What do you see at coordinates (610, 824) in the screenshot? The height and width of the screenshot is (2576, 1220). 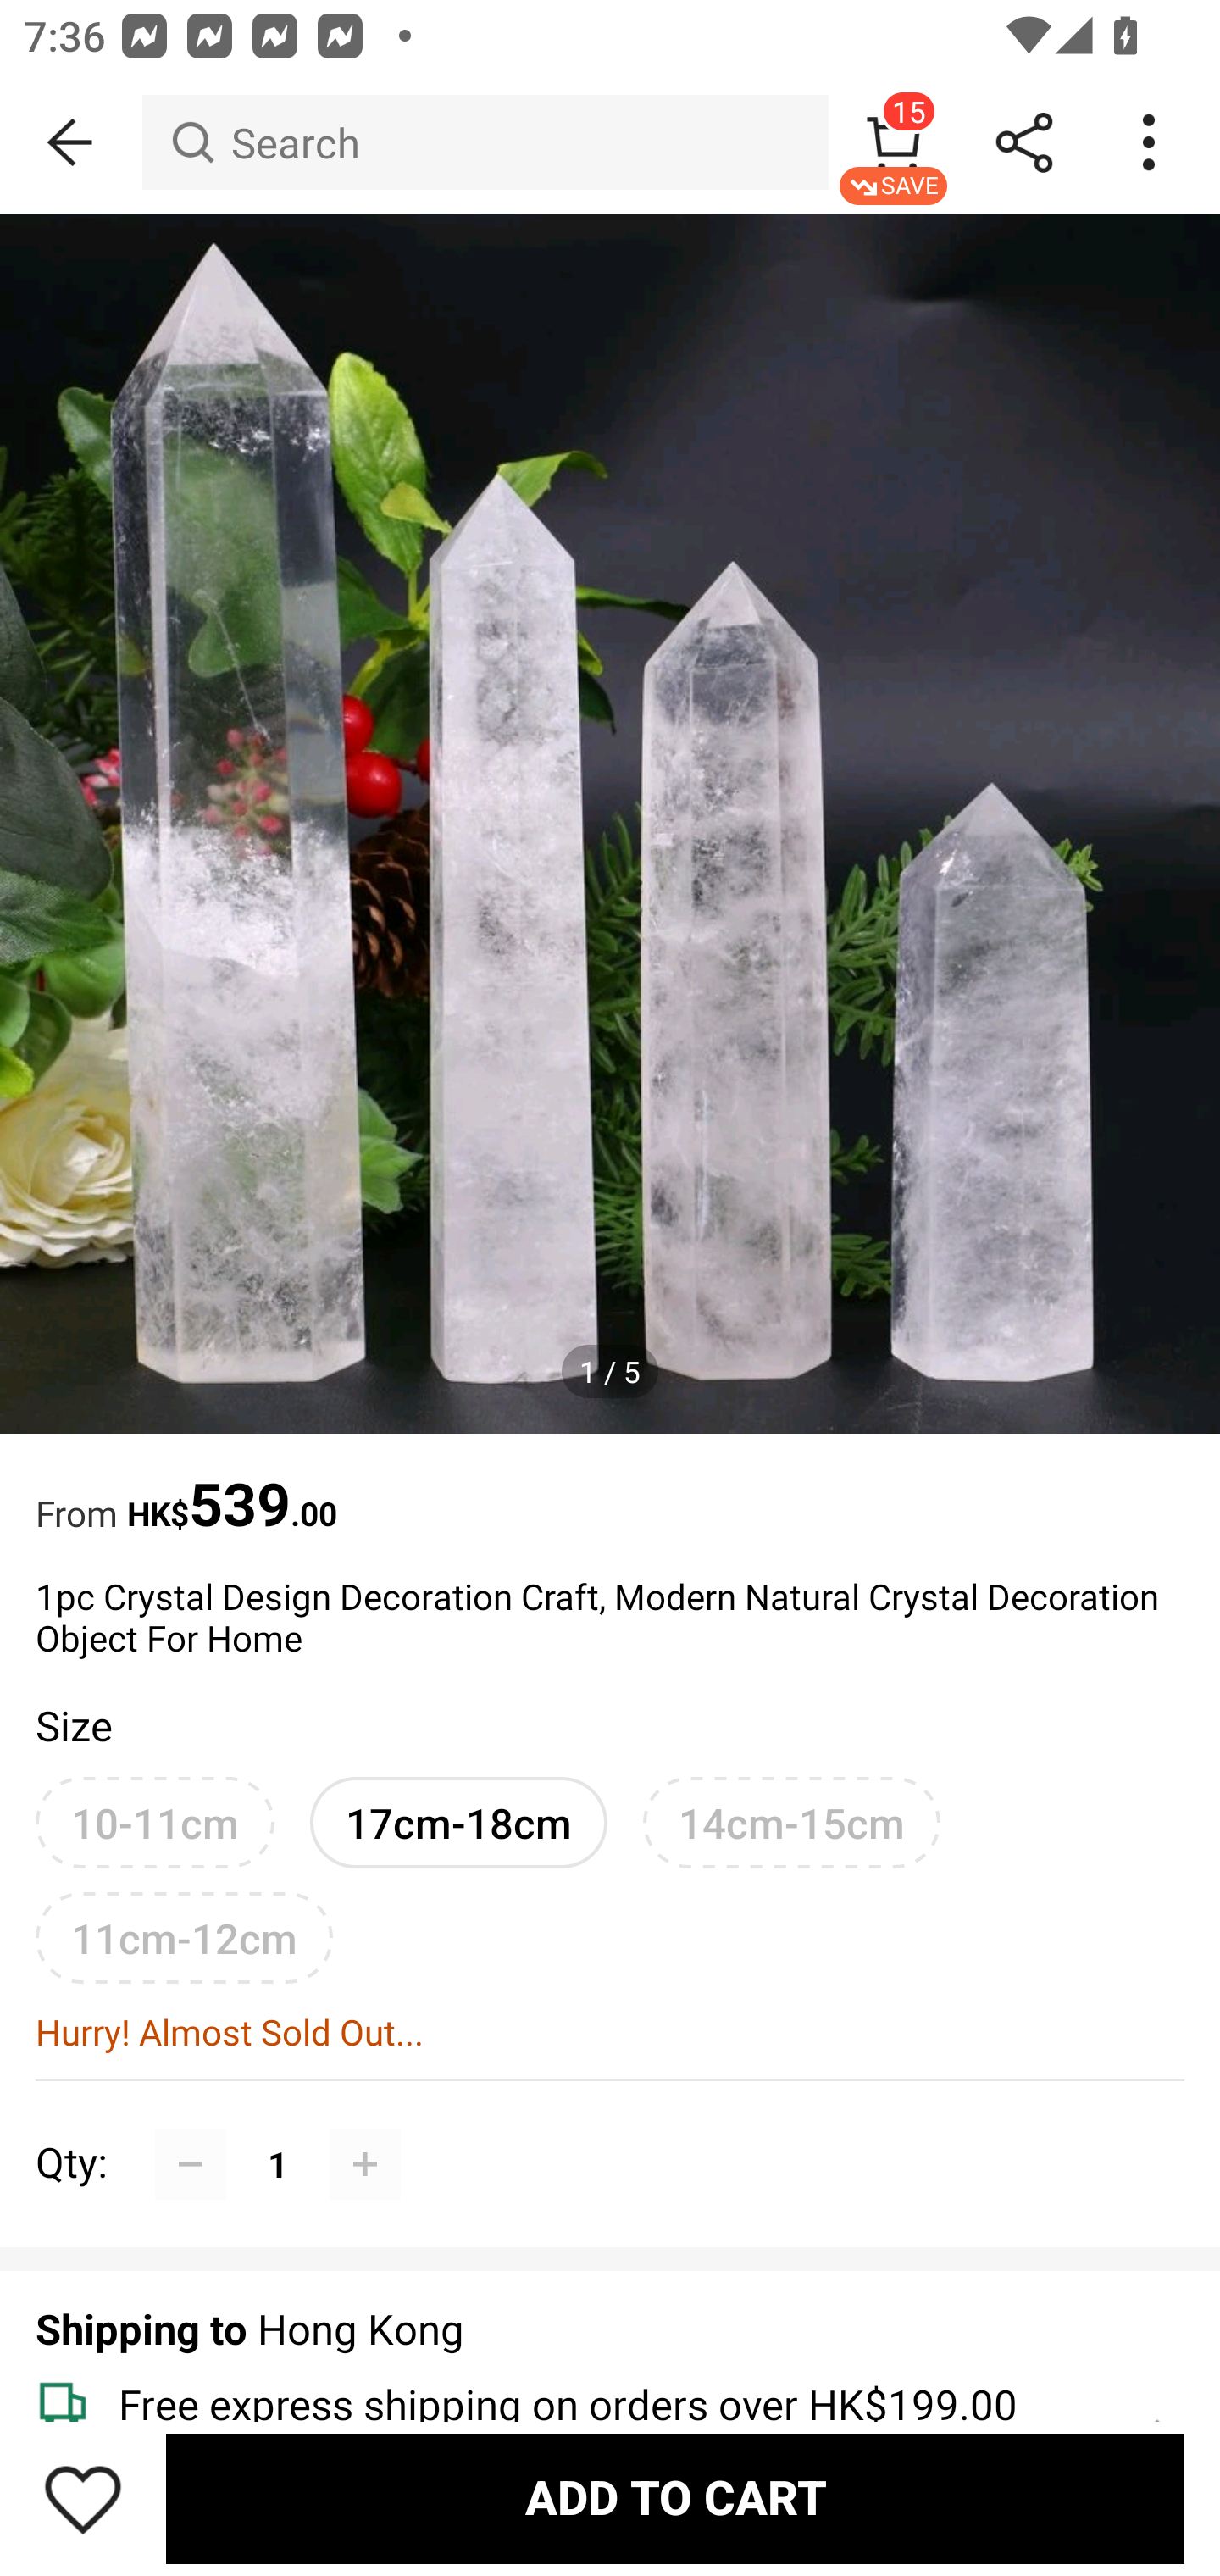 I see `PHOTOS 1 / 5` at bounding box center [610, 824].